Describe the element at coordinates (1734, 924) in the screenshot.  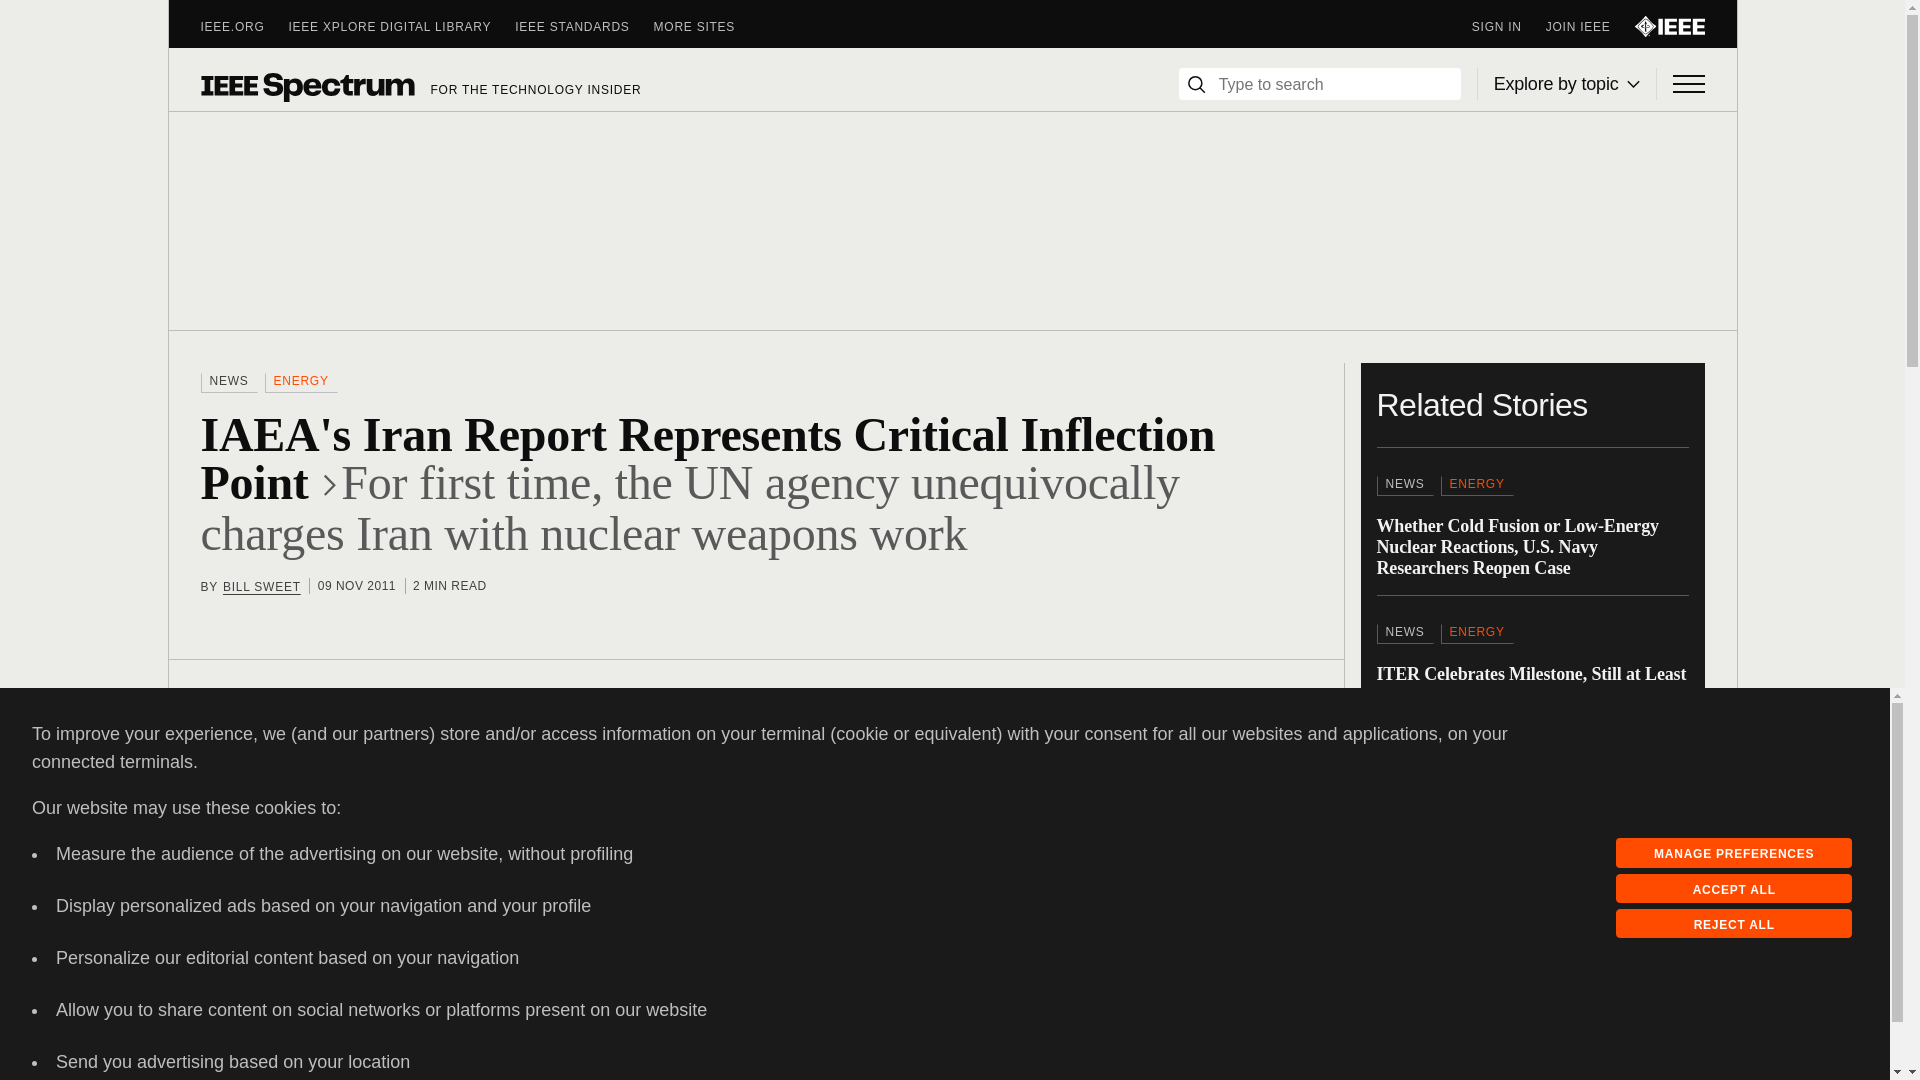
I see `REJECT ALL` at that location.